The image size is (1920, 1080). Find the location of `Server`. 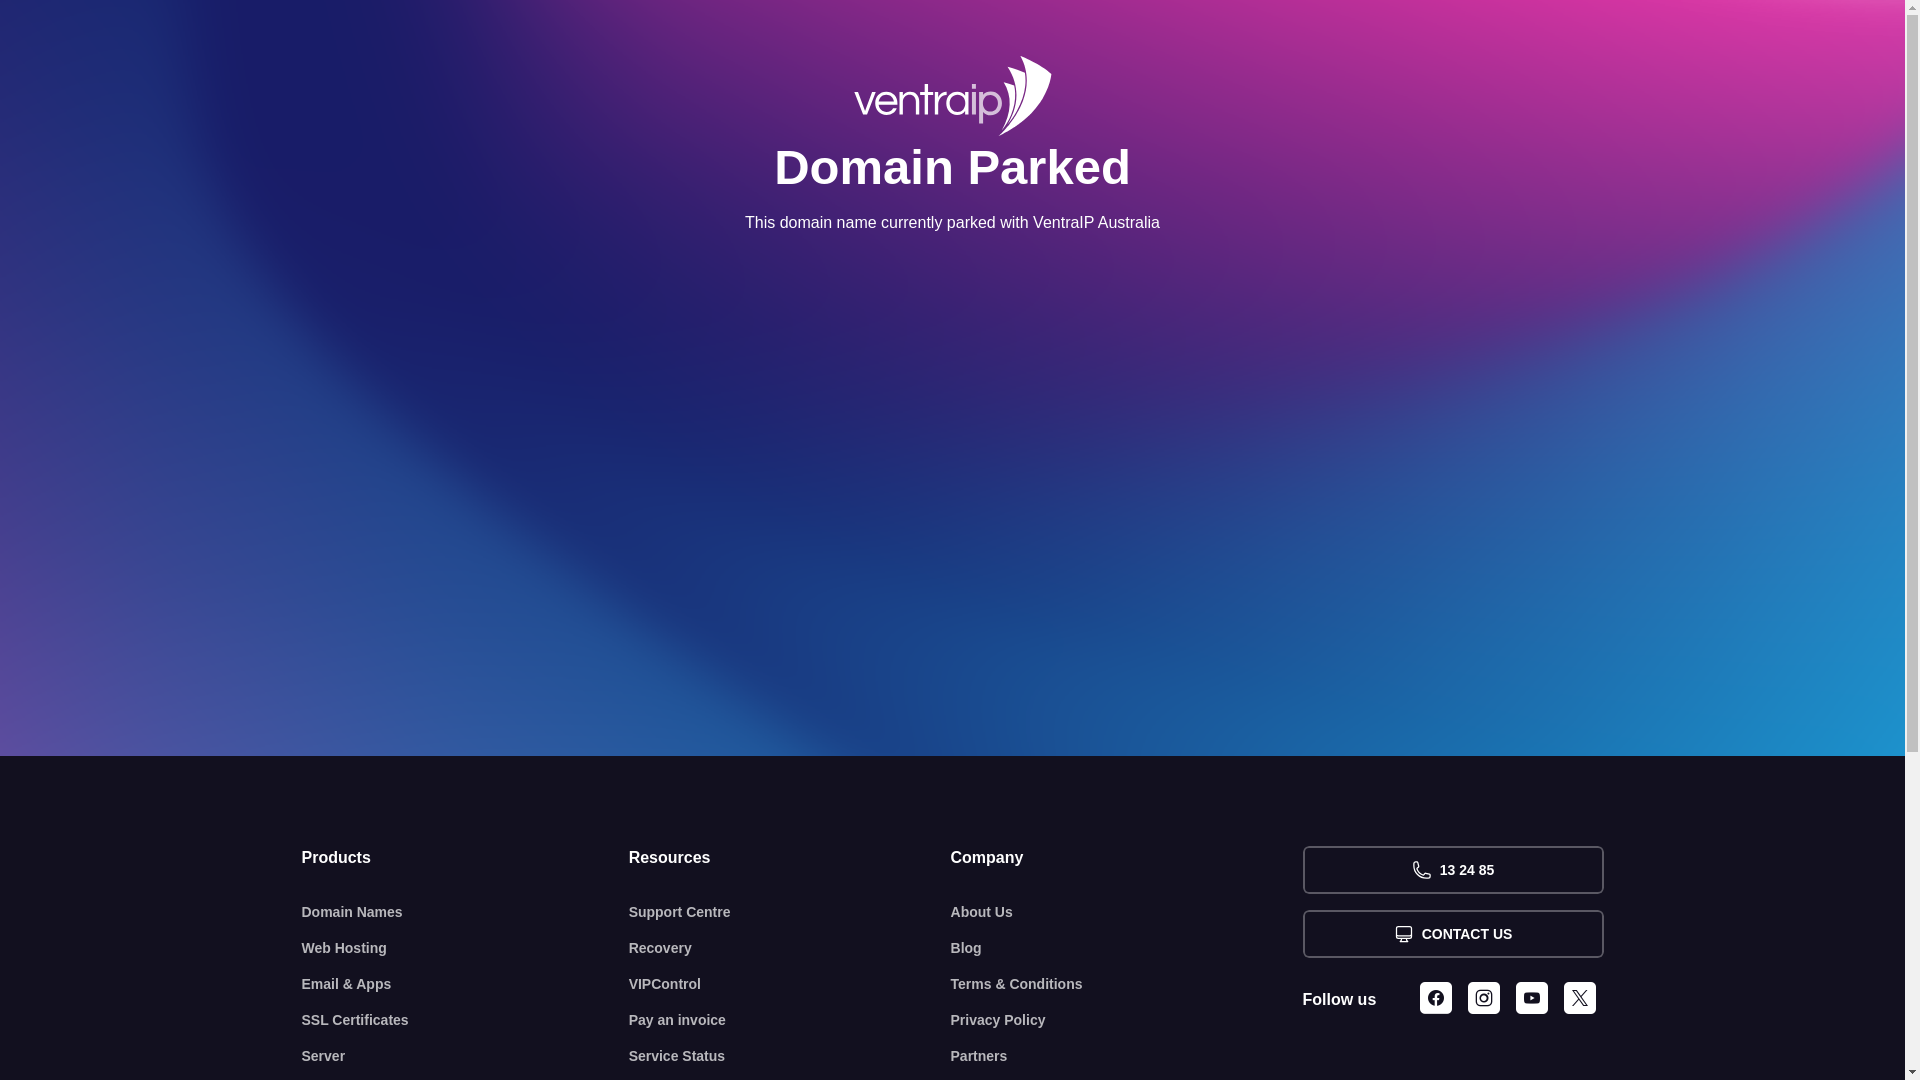

Server is located at coordinates (466, 1056).